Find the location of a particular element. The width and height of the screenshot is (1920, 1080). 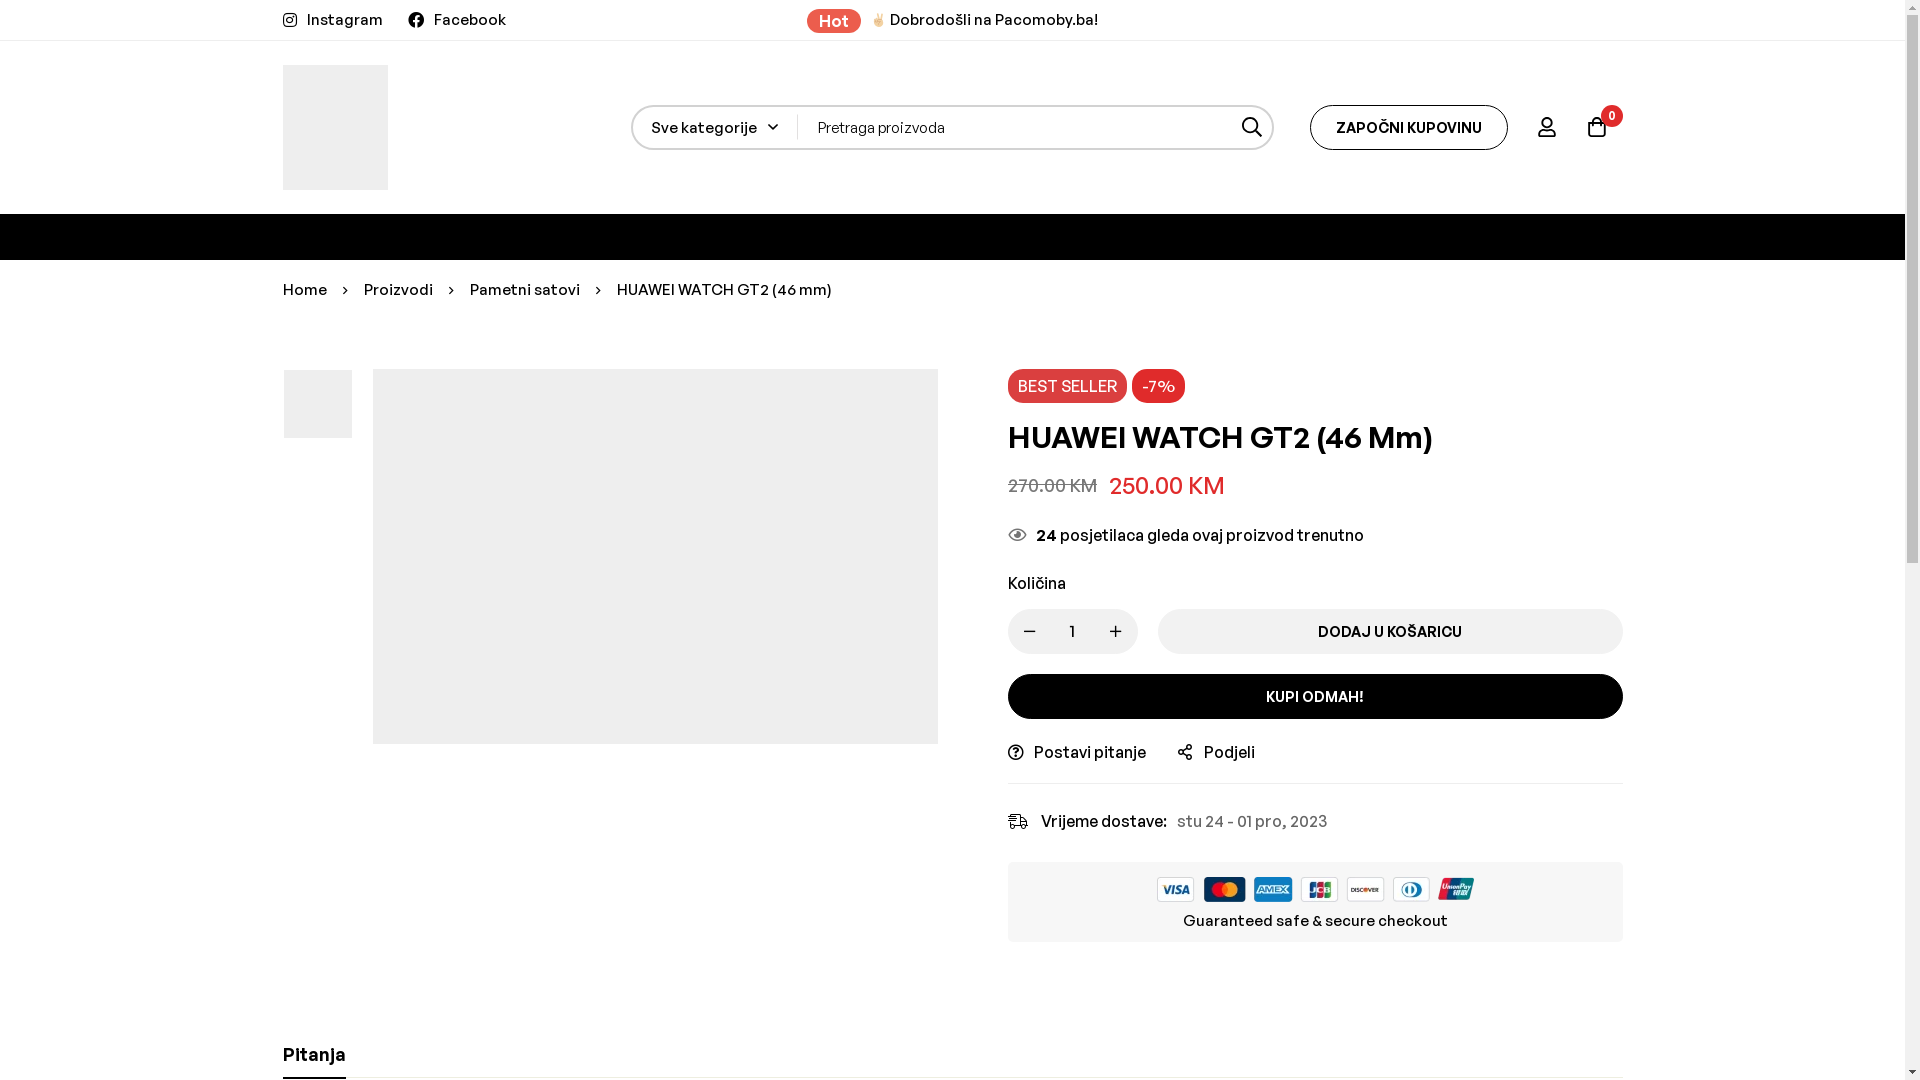

+ is located at coordinates (1116, 632).